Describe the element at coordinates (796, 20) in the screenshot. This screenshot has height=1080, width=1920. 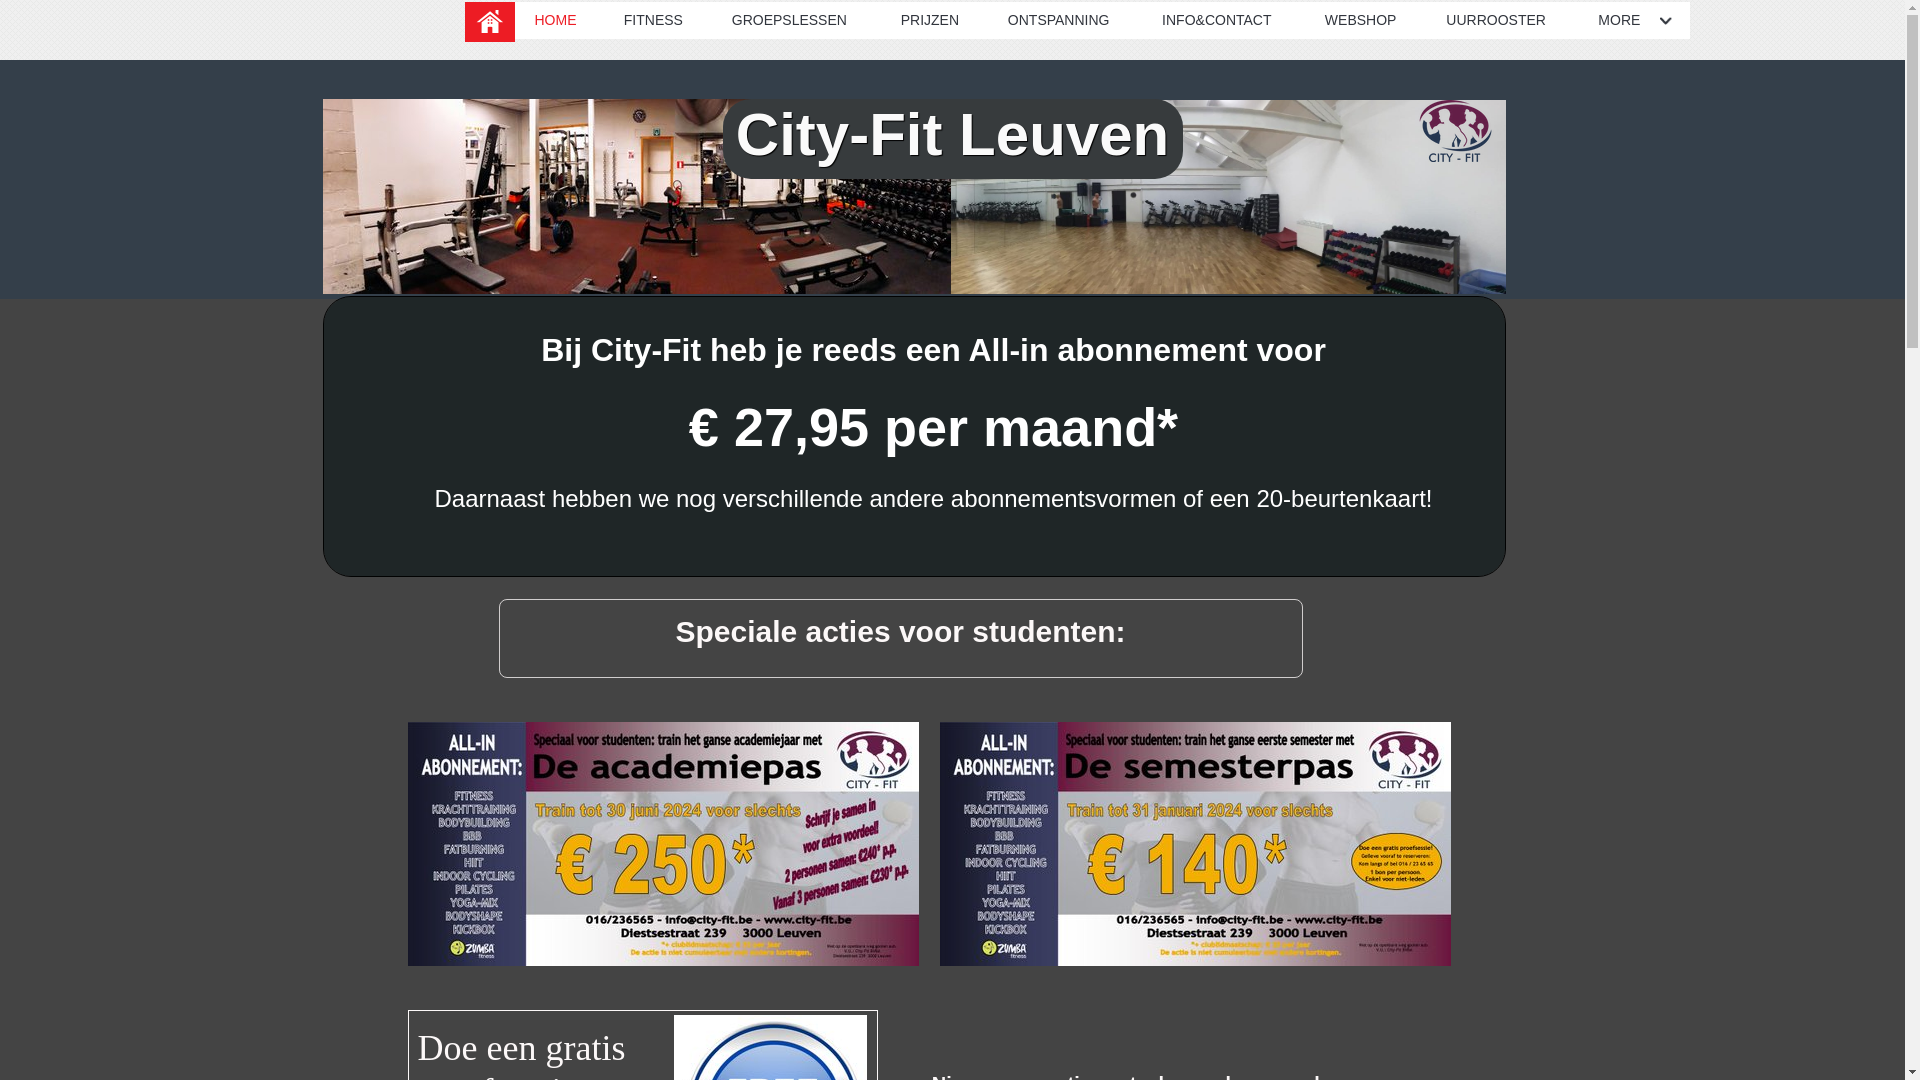
I see `GROEPSLESSEN` at that location.